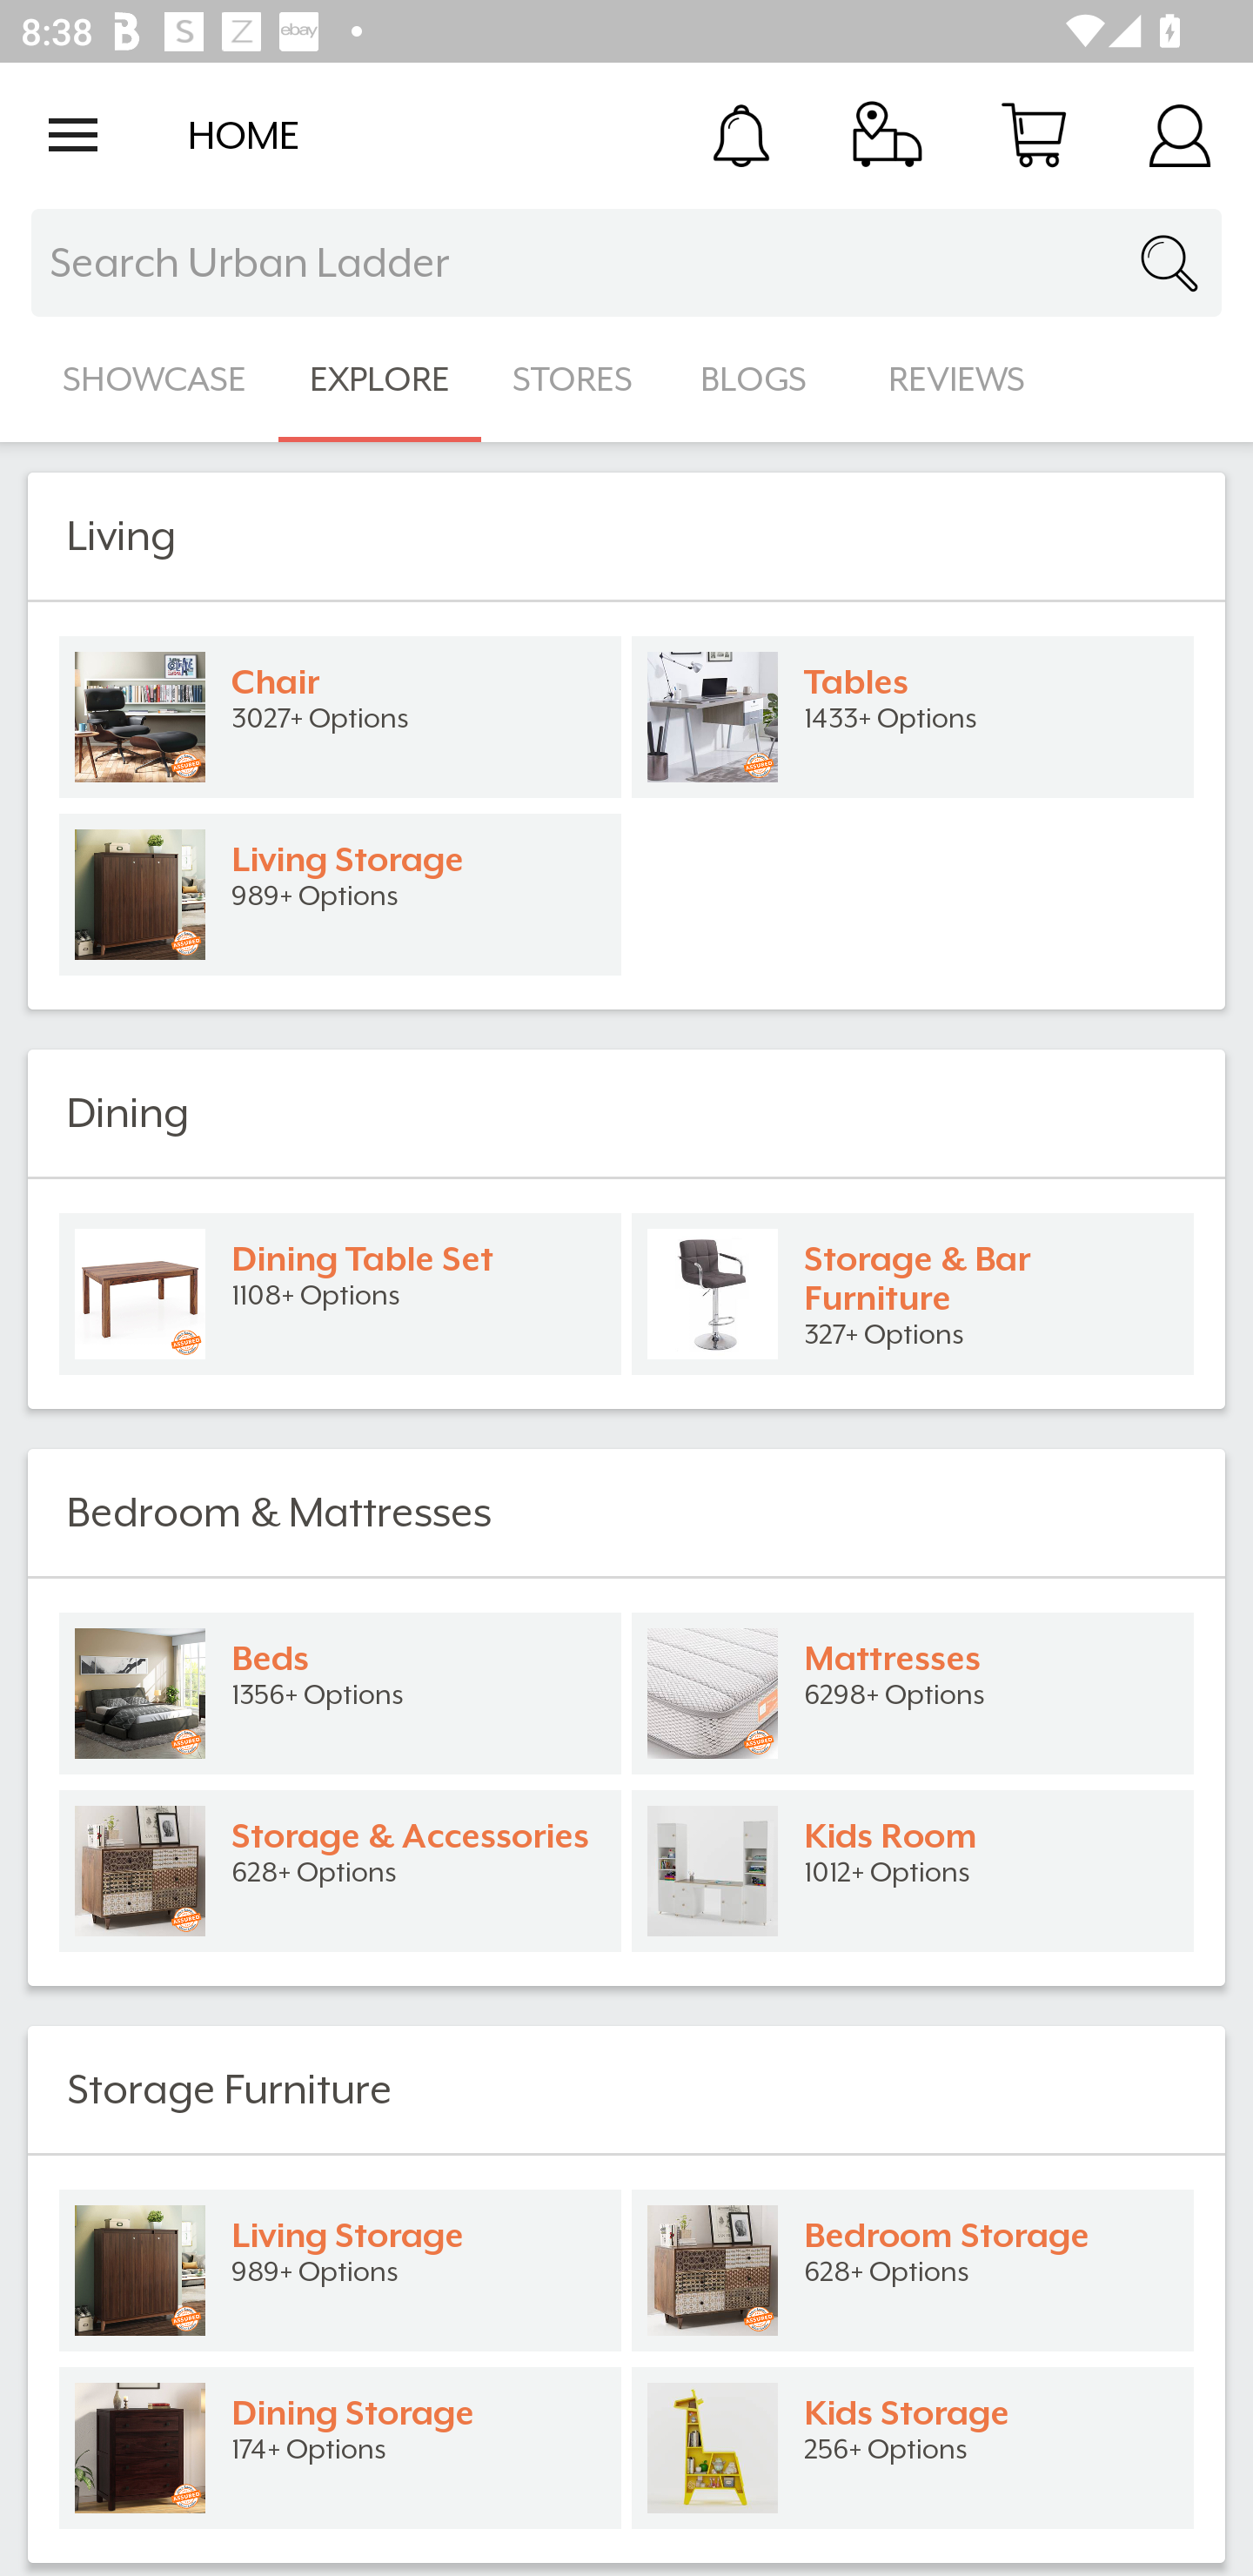 The image size is (1253, 2576). Describe the element at coordinates (1180, 134) in the screenshot. I see `Account Details` at that location.